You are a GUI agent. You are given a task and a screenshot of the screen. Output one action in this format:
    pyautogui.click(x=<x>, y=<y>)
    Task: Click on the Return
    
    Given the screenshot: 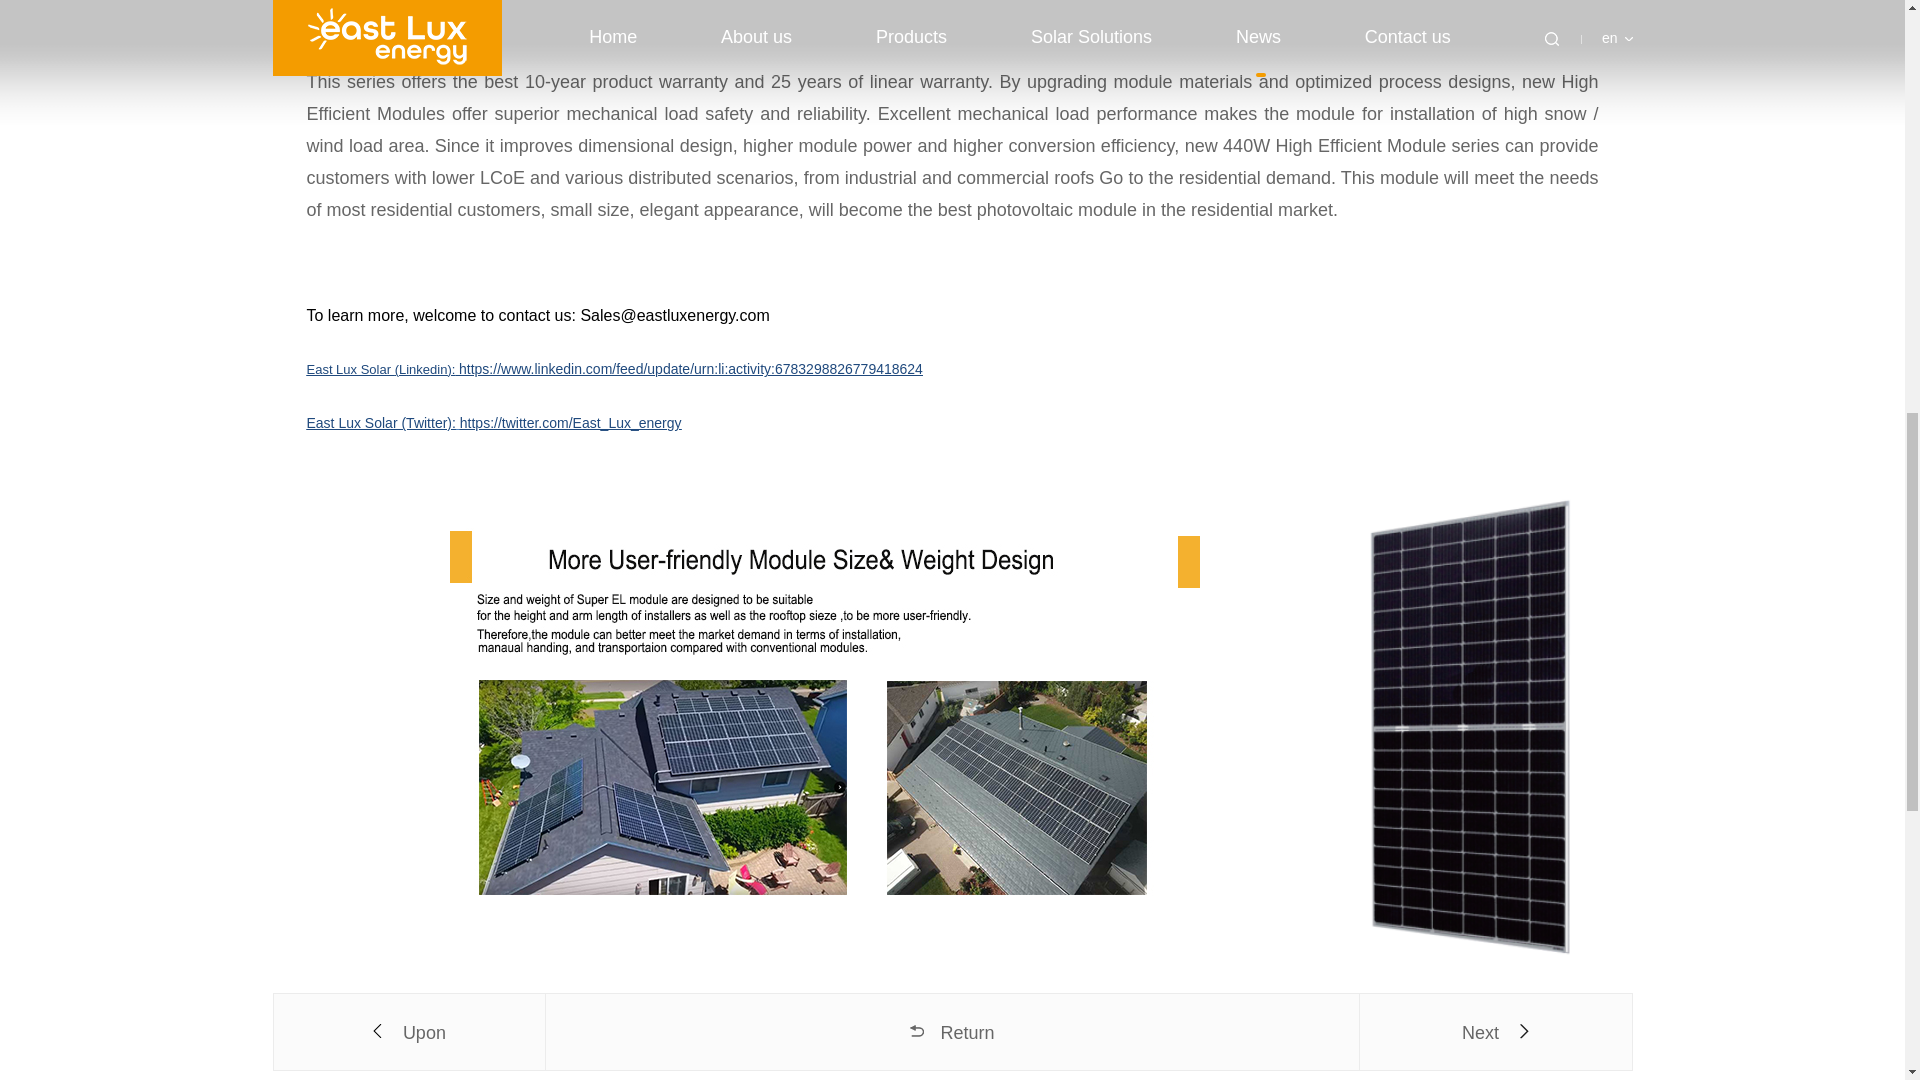 What is the action you would take?
    pyautogui.click(x=951, y=1032)
    